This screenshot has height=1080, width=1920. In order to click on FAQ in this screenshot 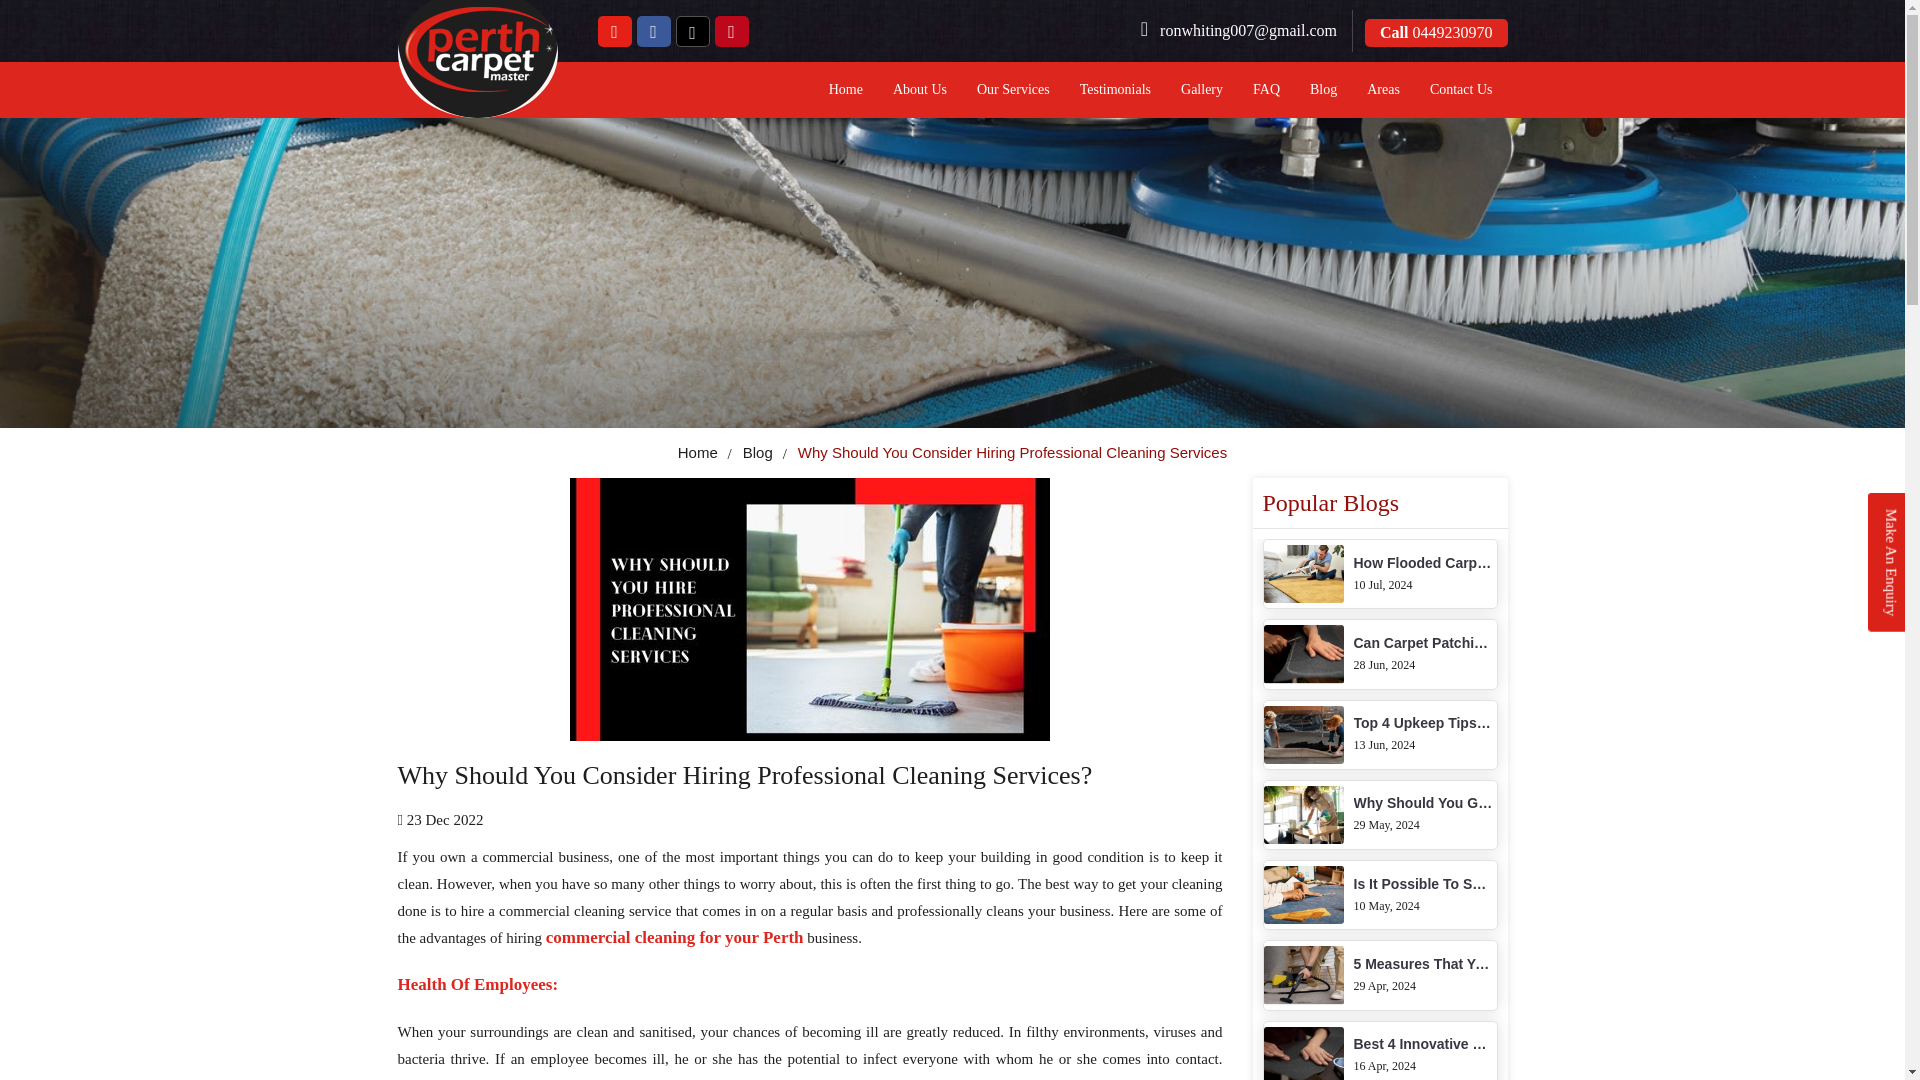, I will do `click(1266, 89)`.